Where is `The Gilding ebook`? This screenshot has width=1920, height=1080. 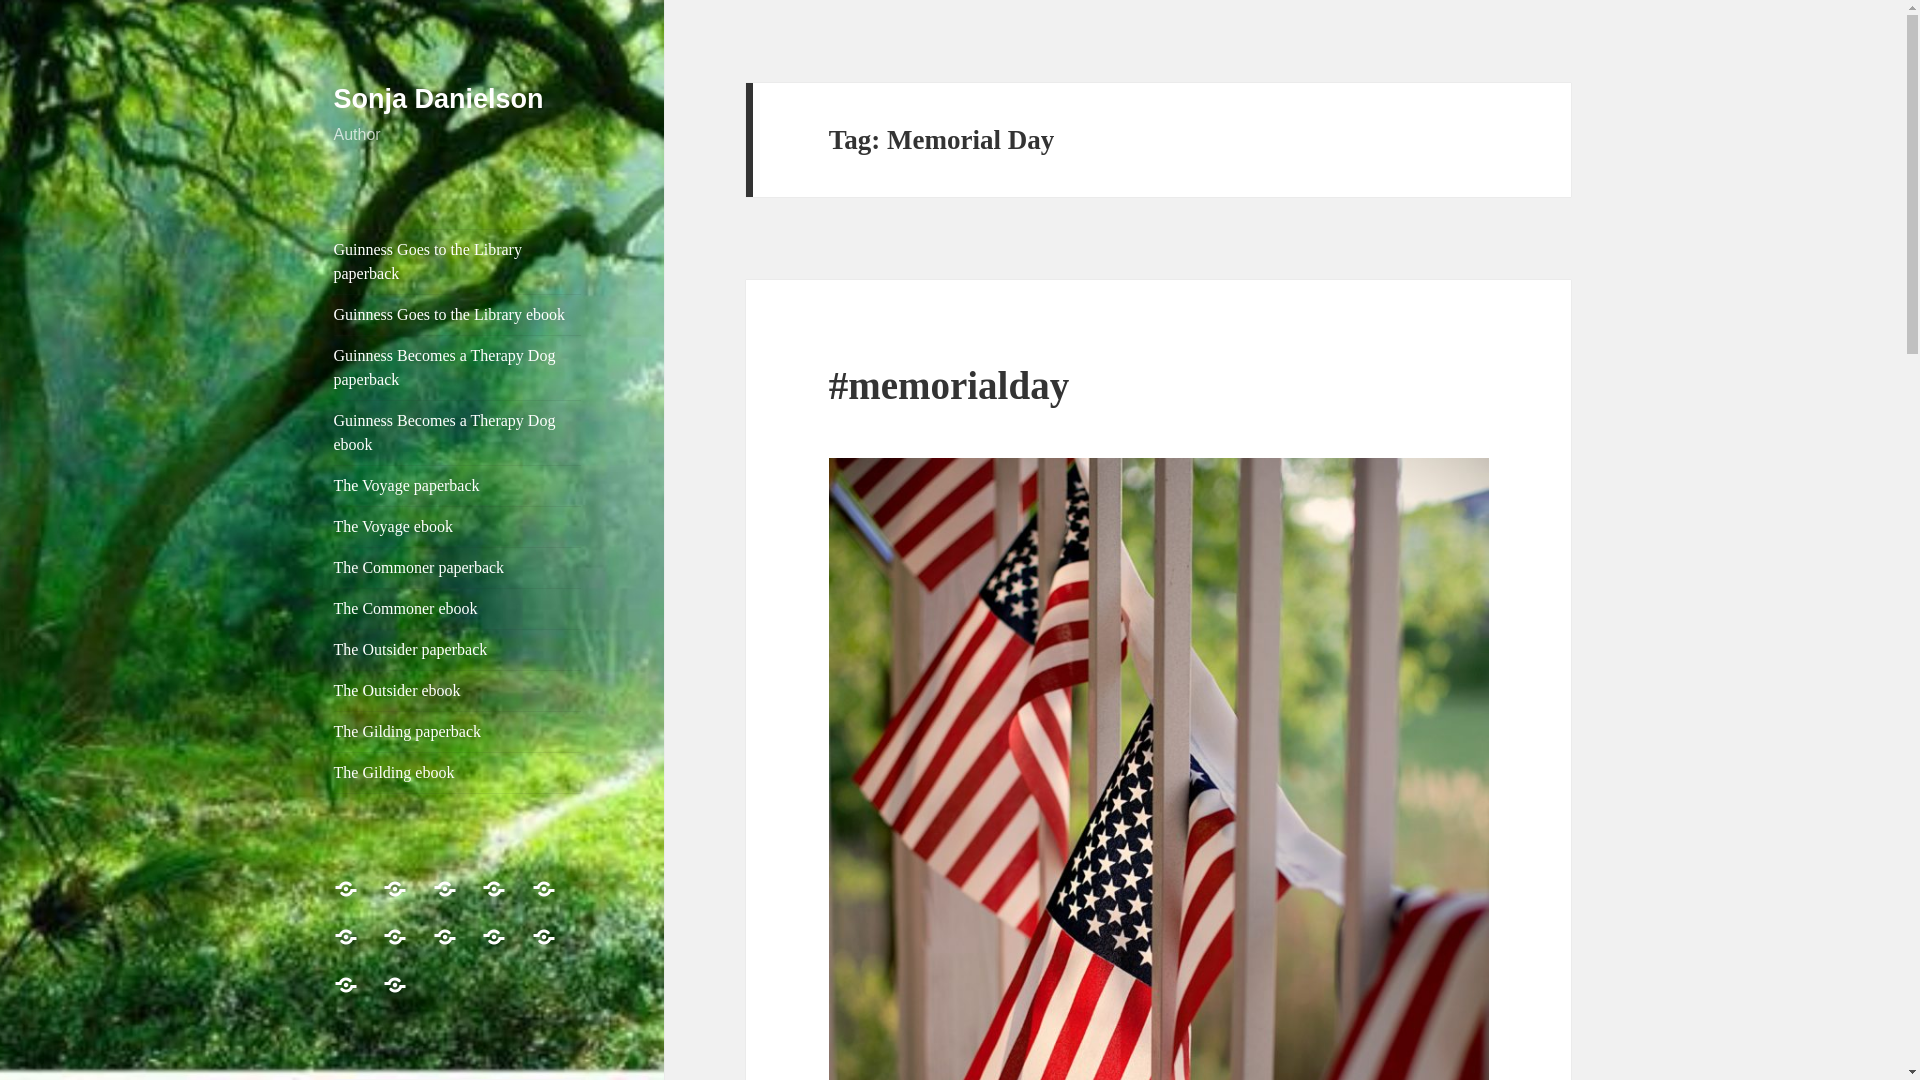
The Gilding ebook is located at coordinates (458, 772).